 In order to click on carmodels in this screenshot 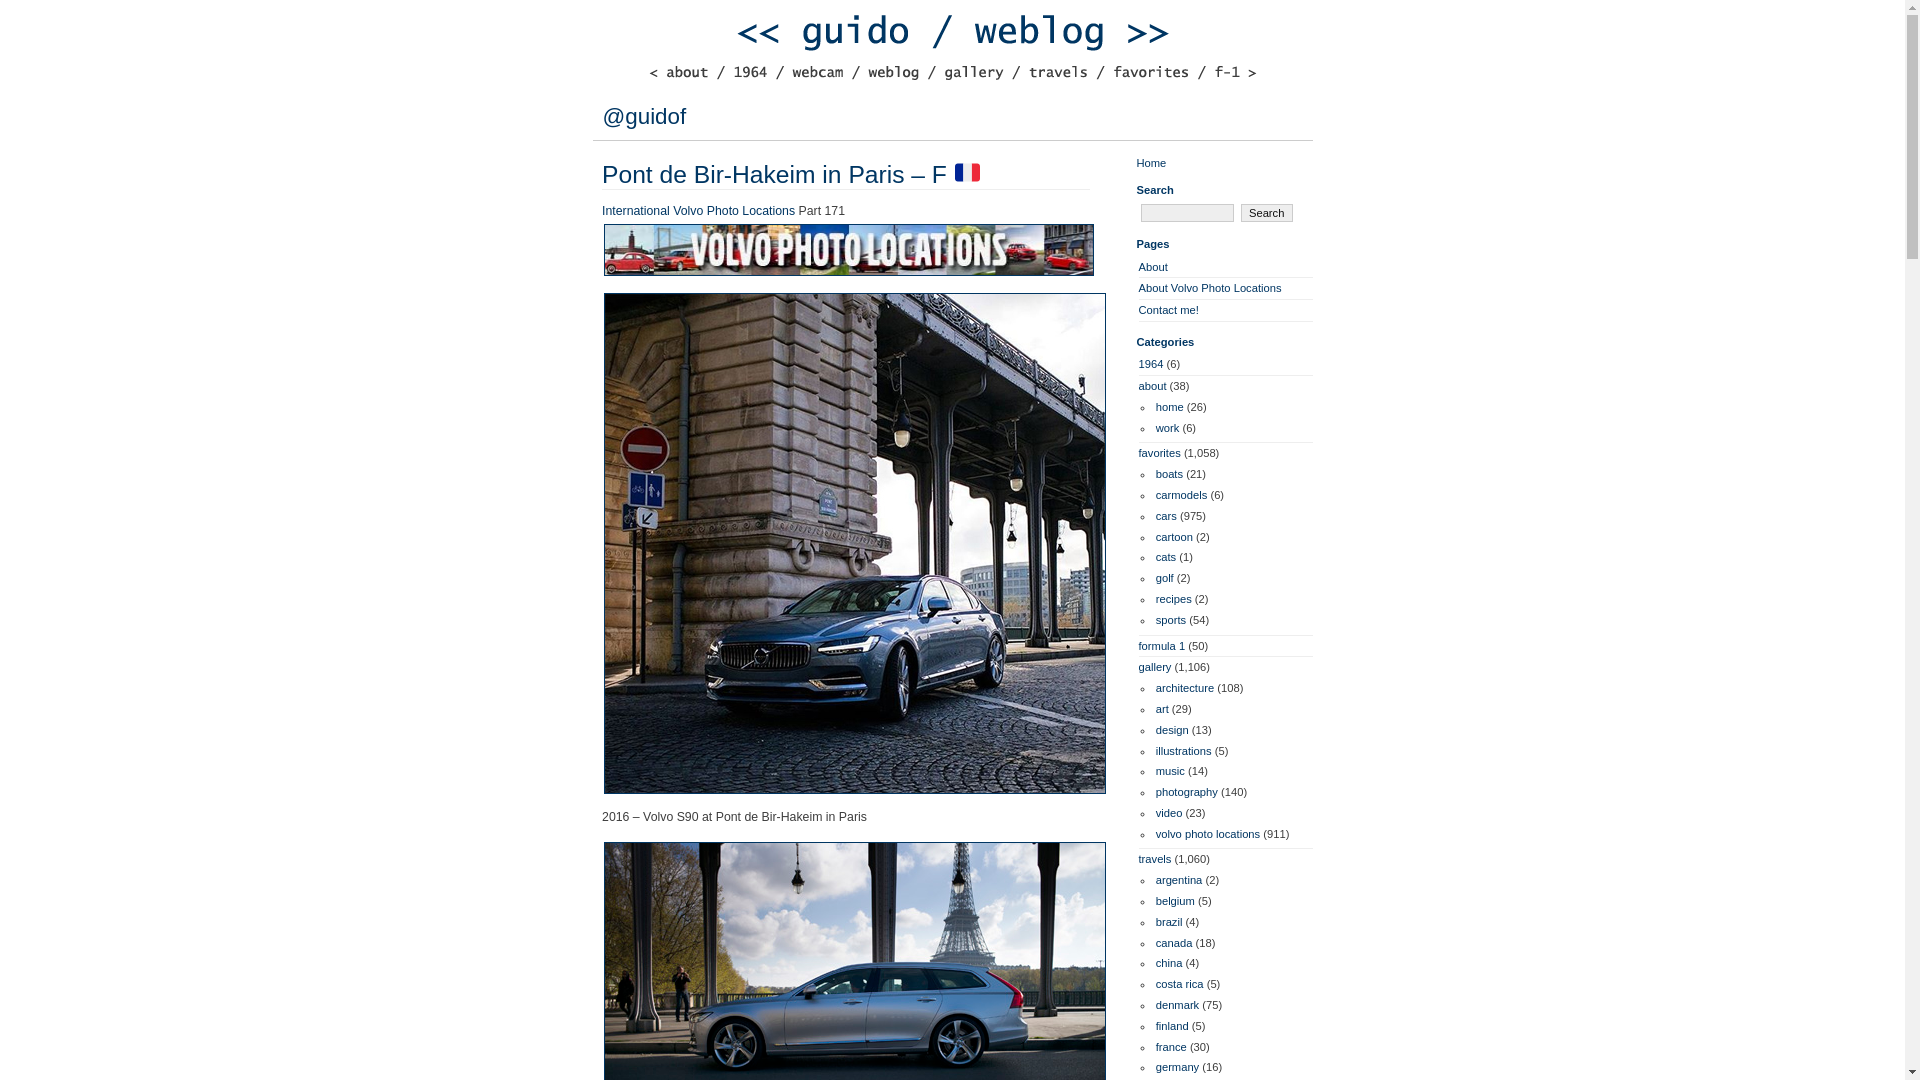, I will do `click(1181, 495)`.